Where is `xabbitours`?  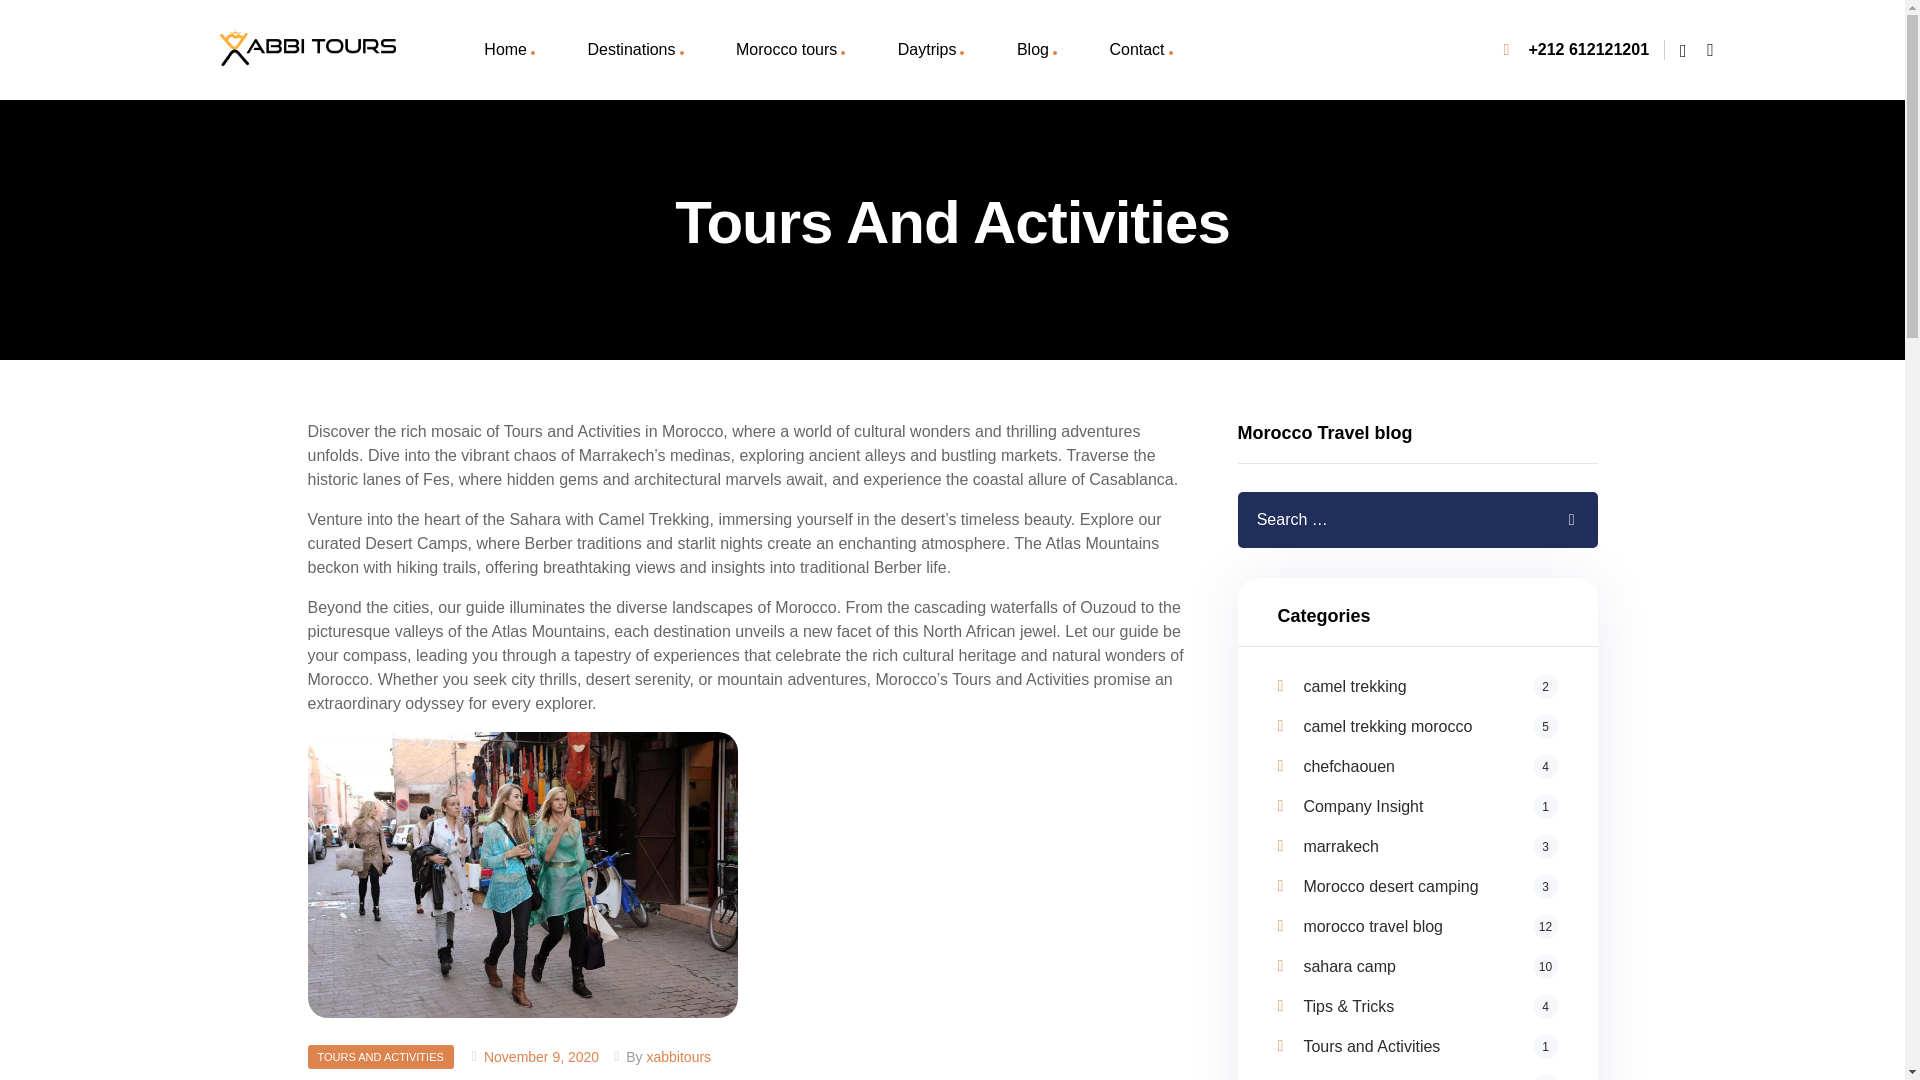
xabbitours is located at coordinates (1430, 766).